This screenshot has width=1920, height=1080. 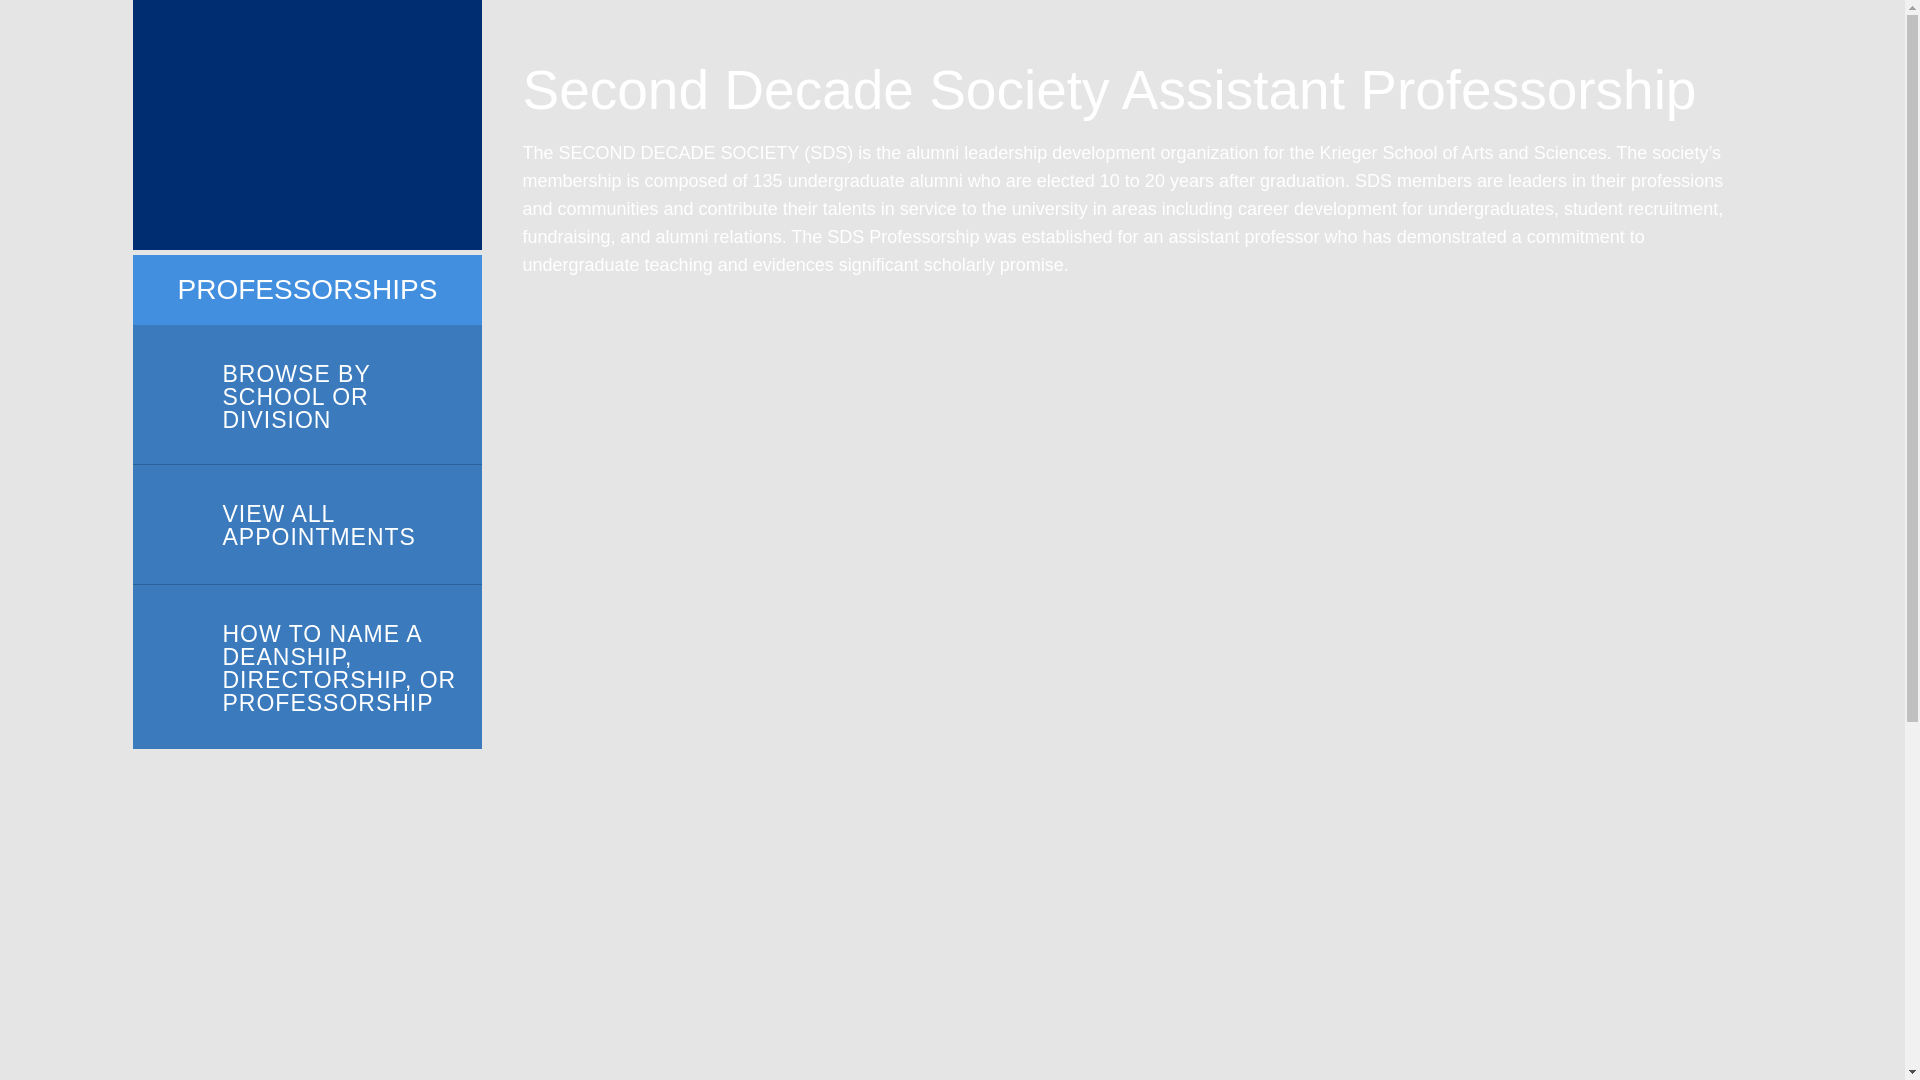 I want to click on VIEW ALL APPOINTMENTS, so click(x=306, y=525).